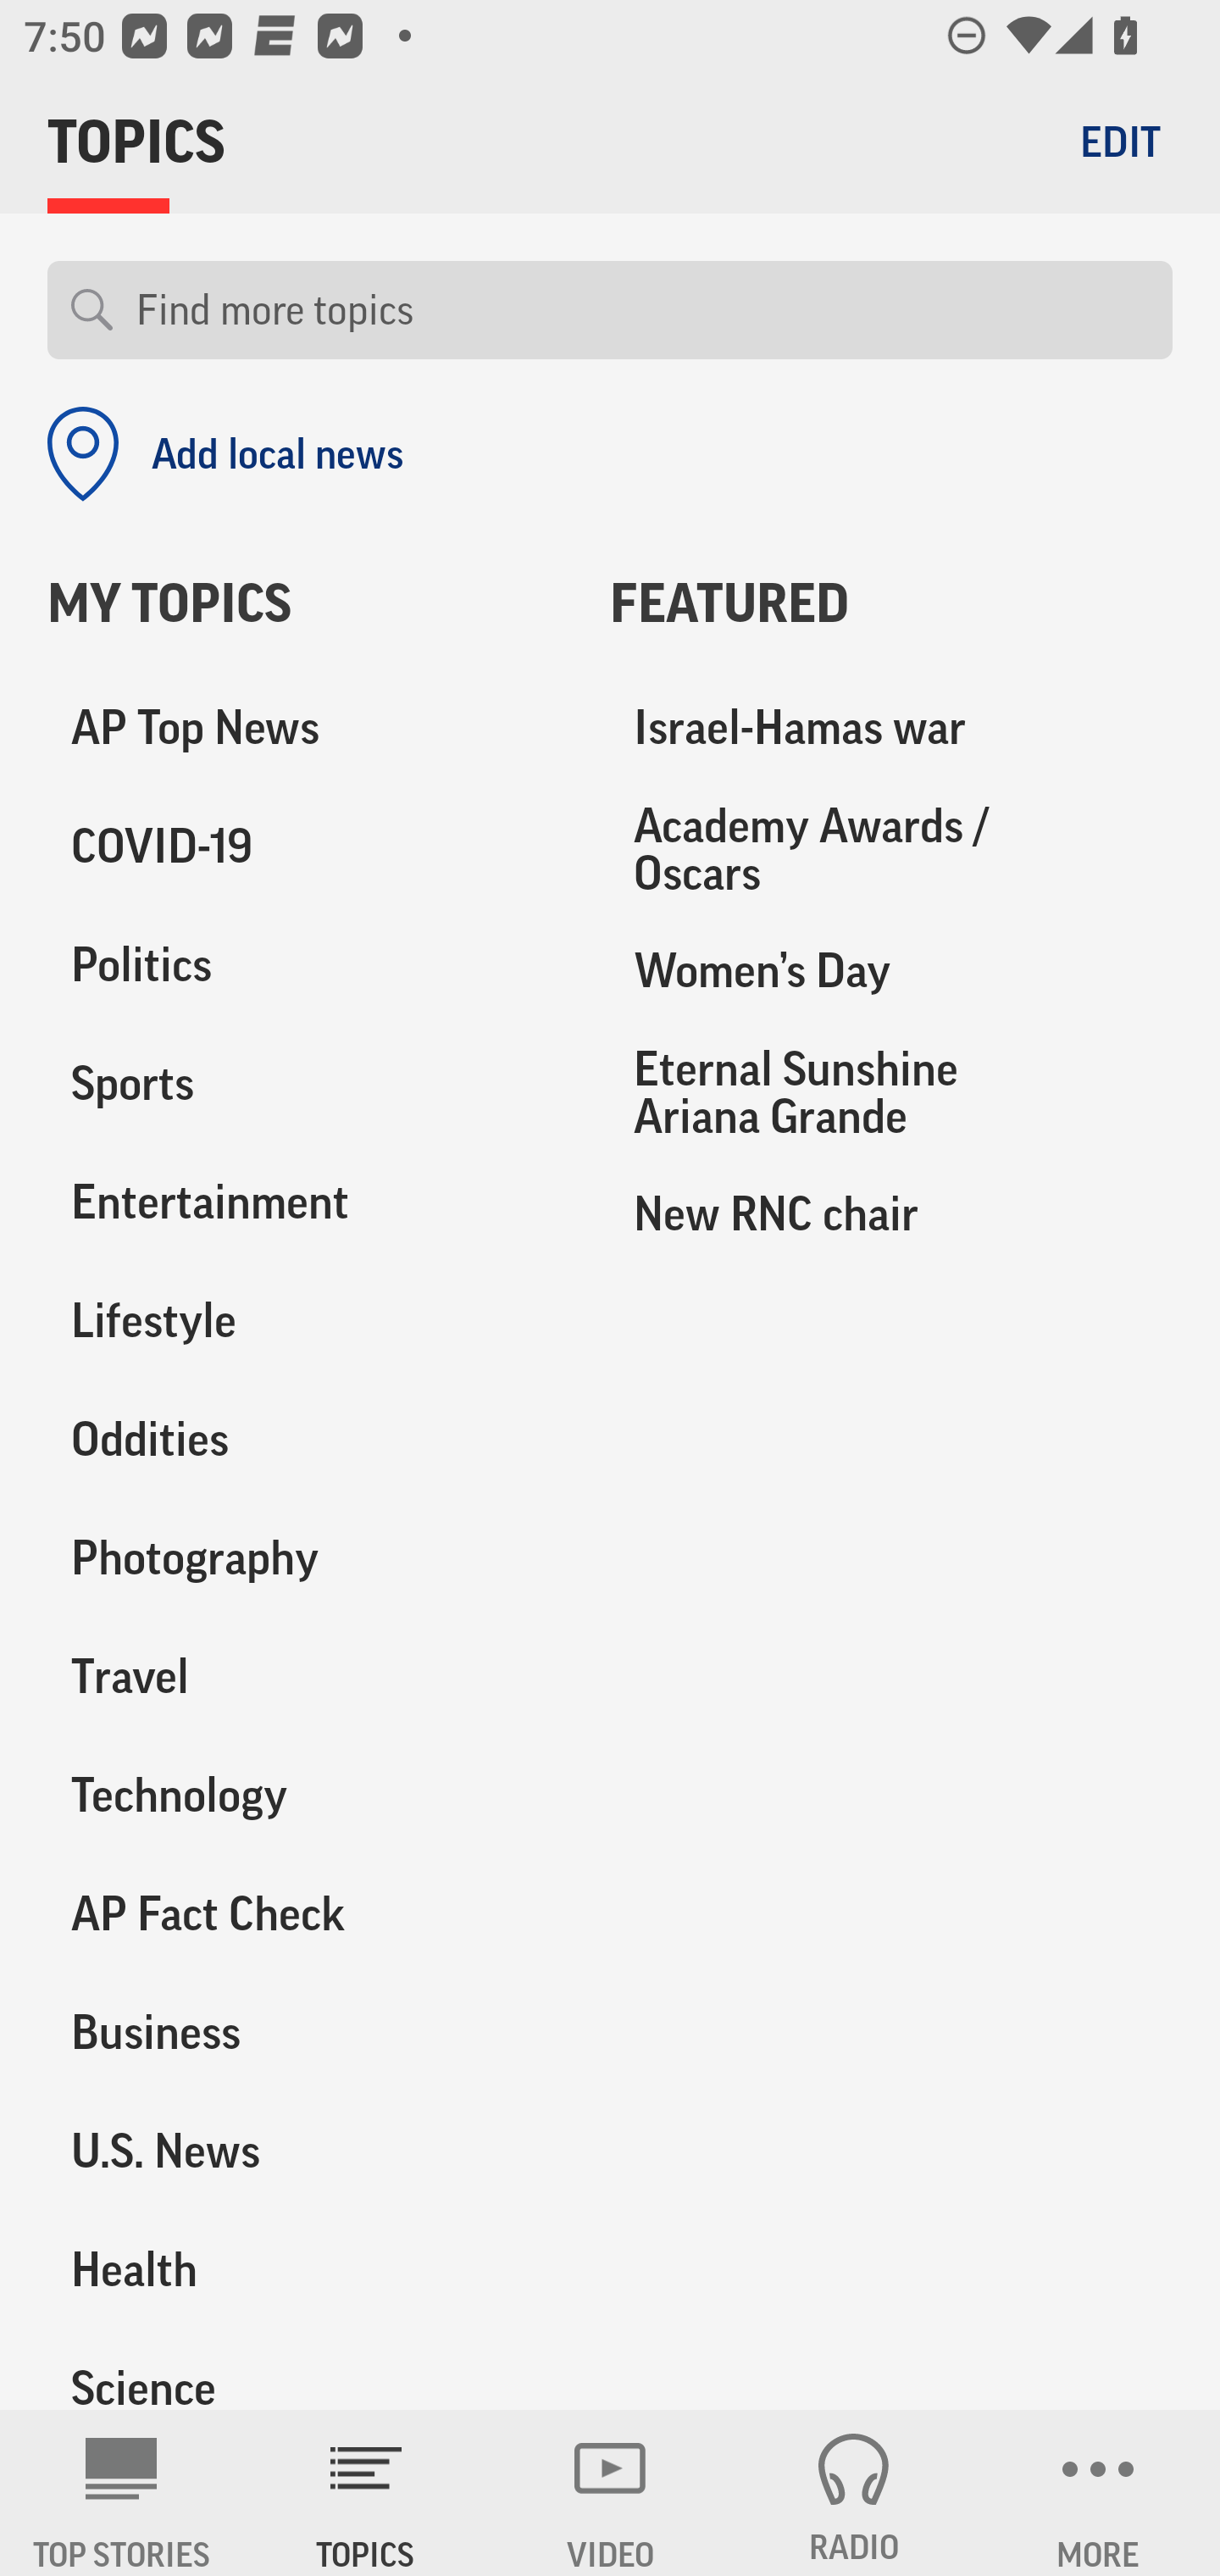  Describe the element at coordinates (305, 2369) in the screenshot. I see `Science` at that location.